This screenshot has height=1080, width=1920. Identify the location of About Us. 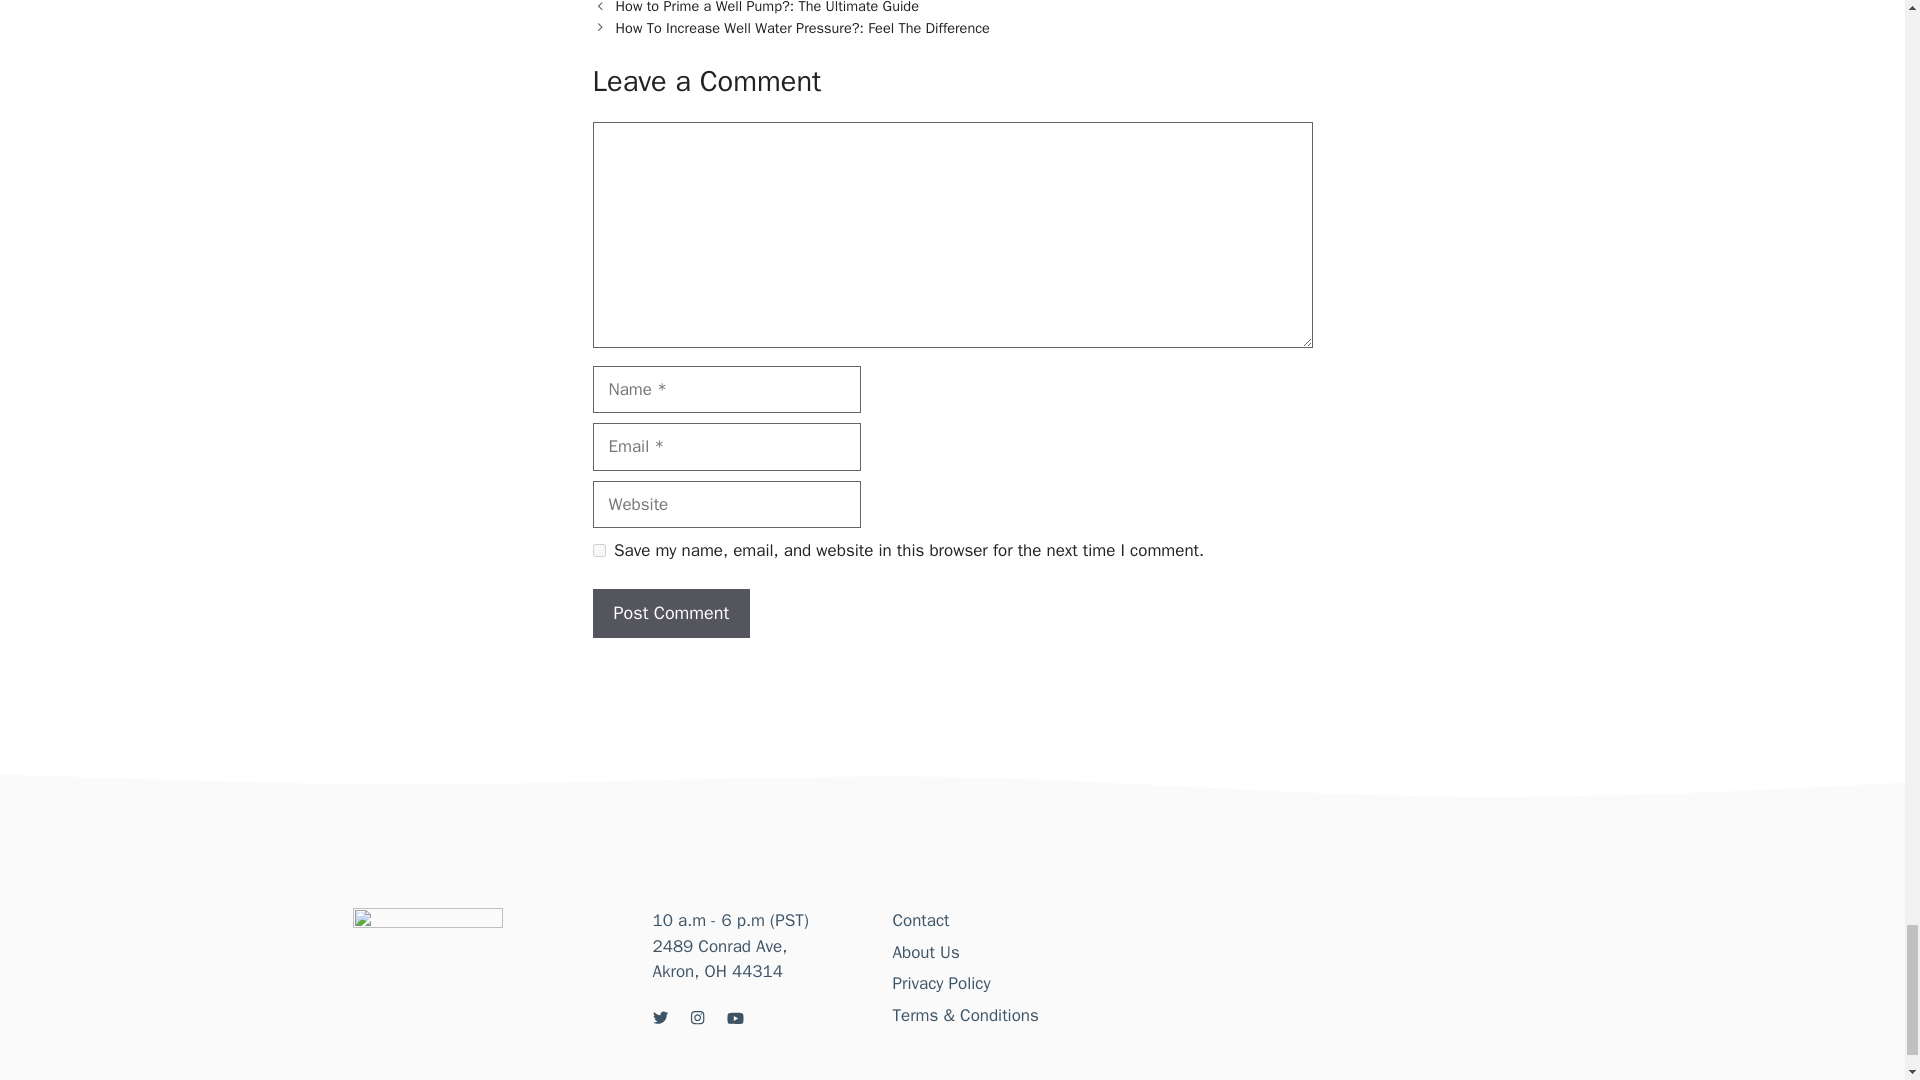
(925, 952).